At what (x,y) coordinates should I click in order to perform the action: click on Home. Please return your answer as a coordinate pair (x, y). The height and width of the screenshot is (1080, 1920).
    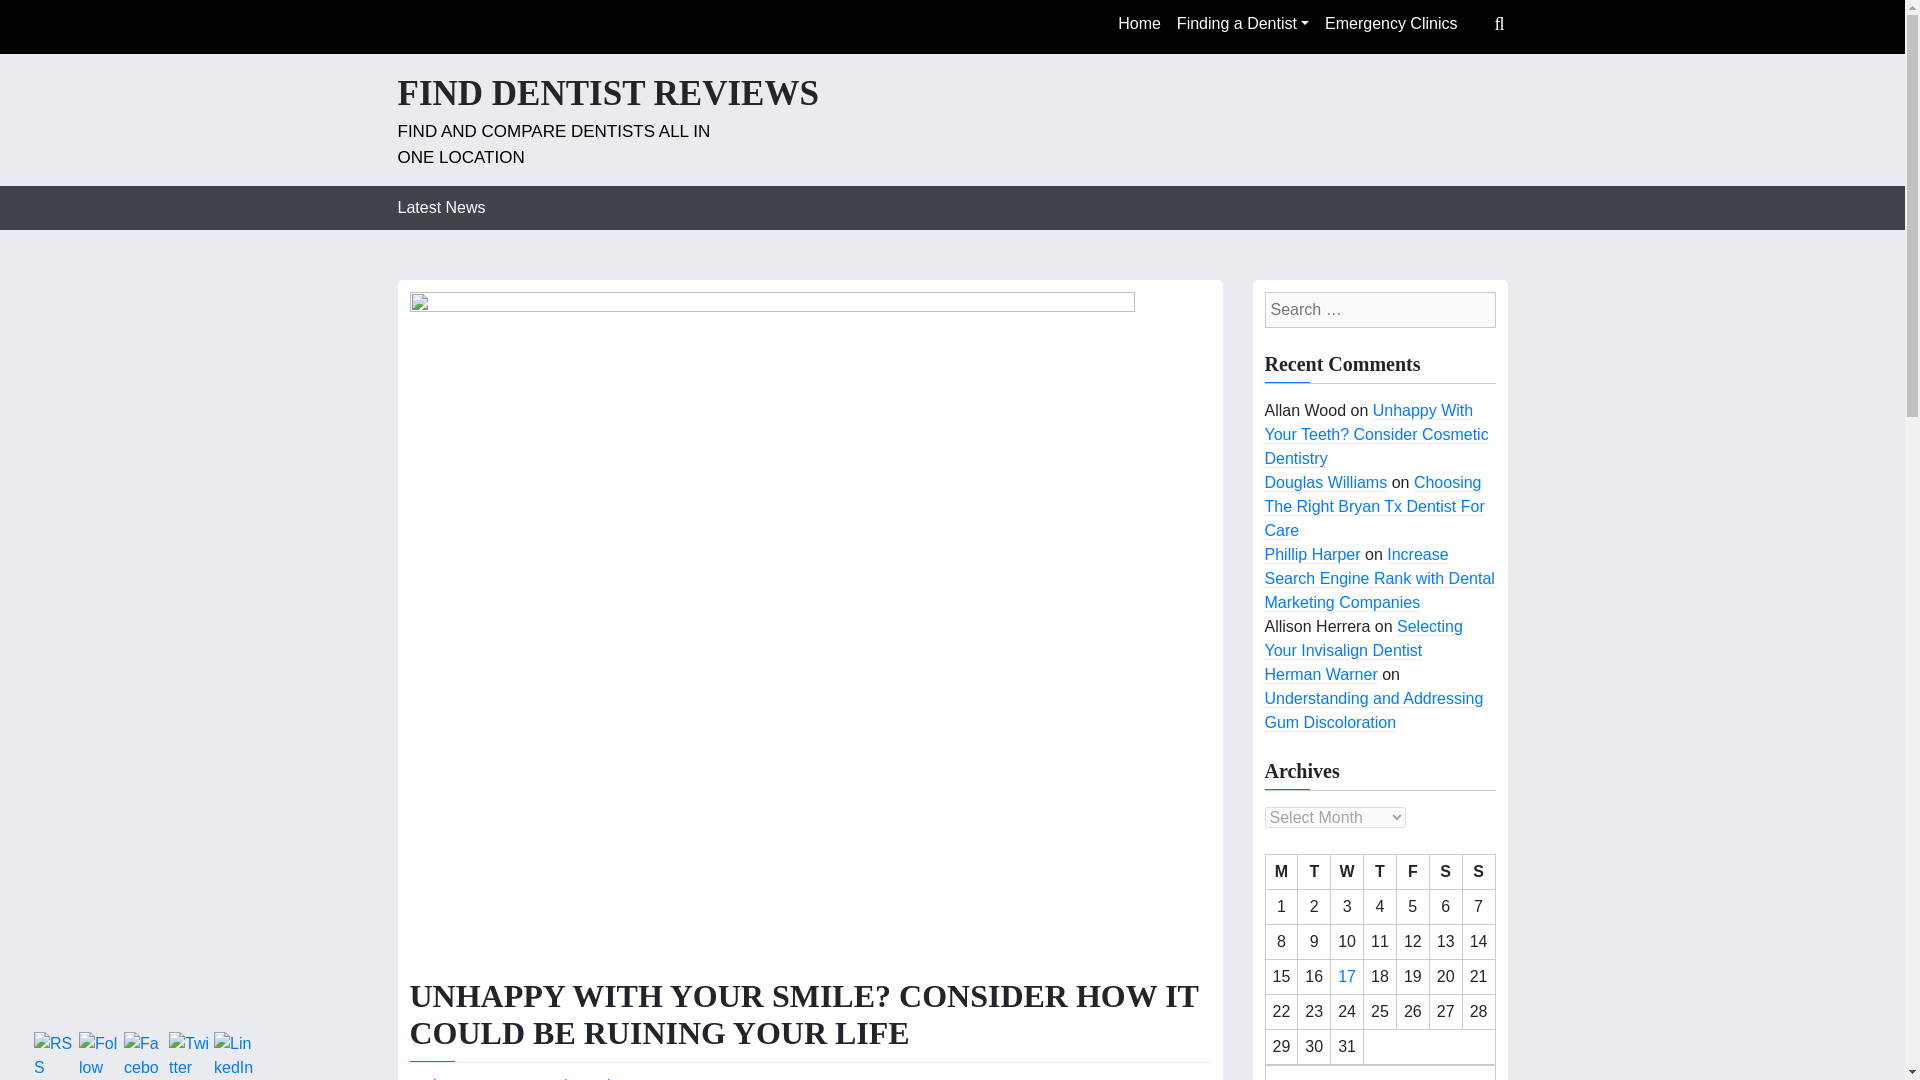
    Looking at the image, I should click on (1139, 24).